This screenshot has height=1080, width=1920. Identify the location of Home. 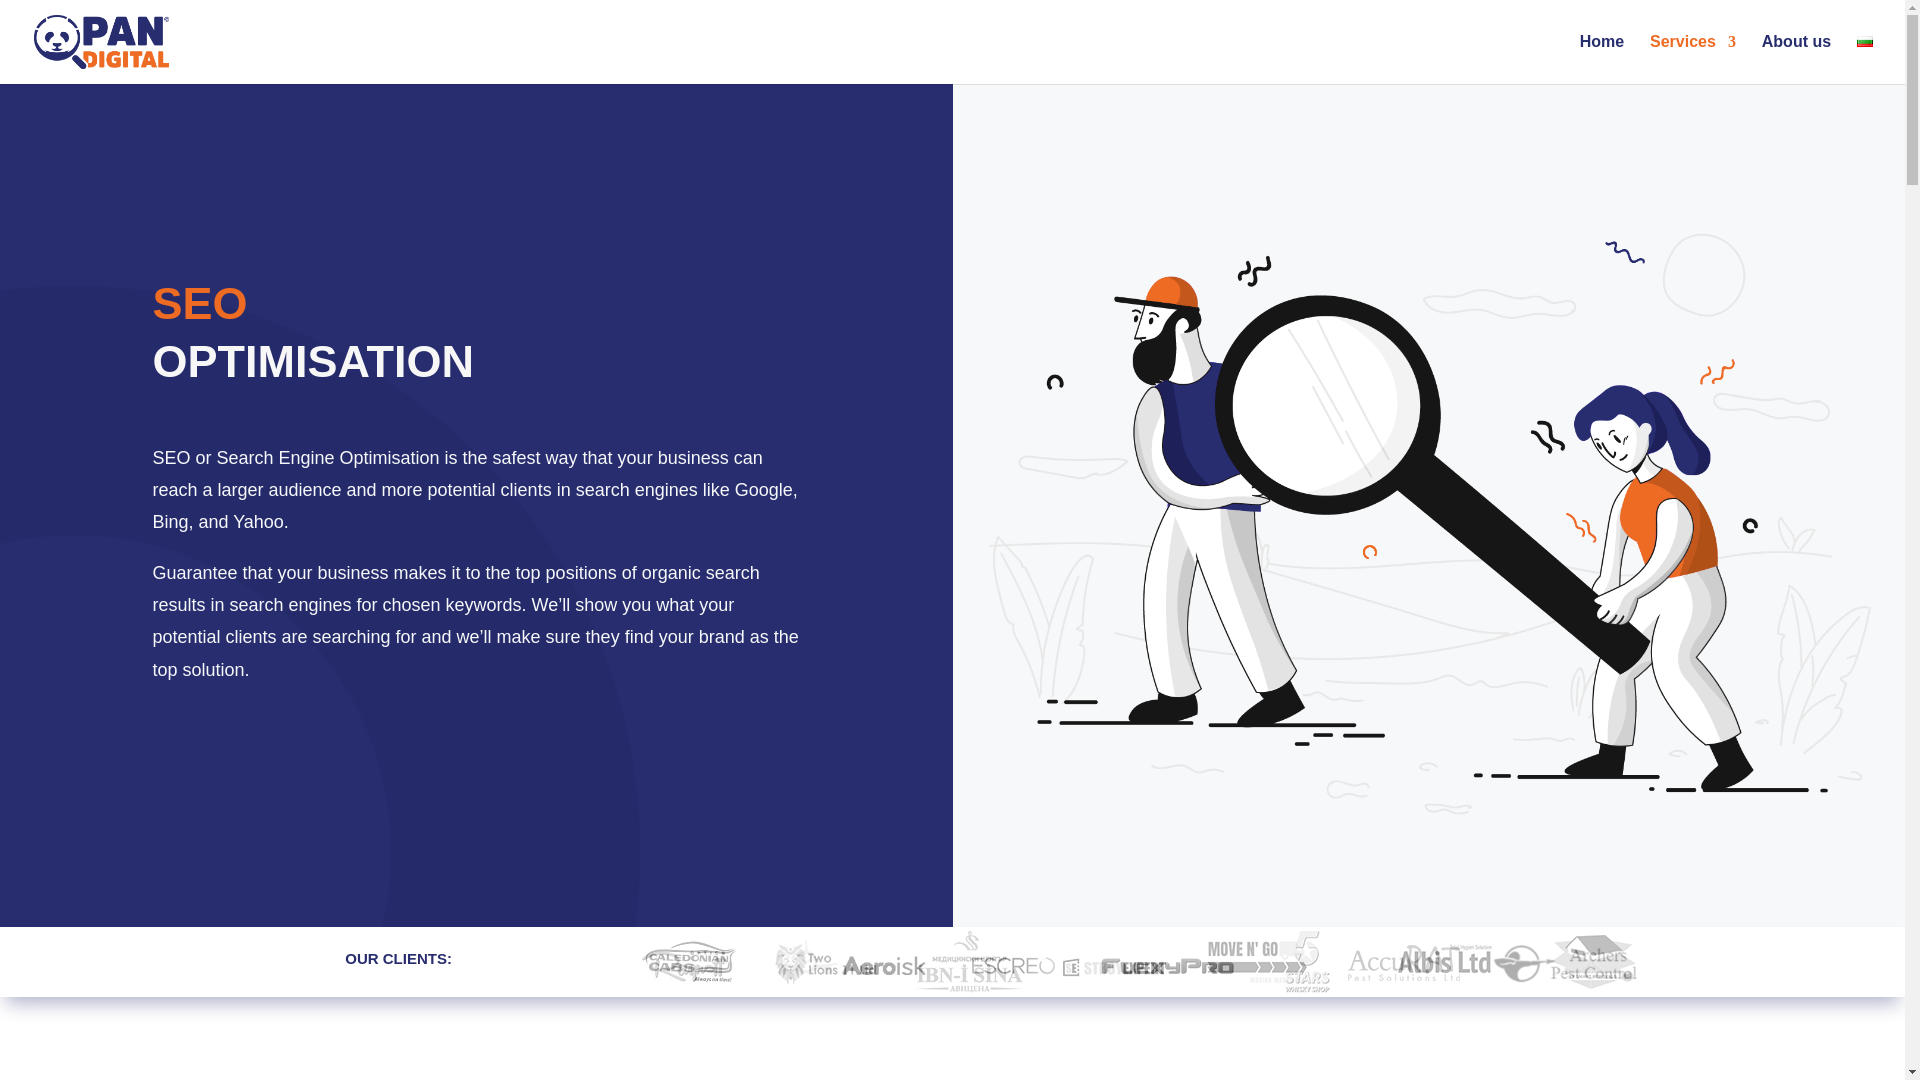
(1602, 59).